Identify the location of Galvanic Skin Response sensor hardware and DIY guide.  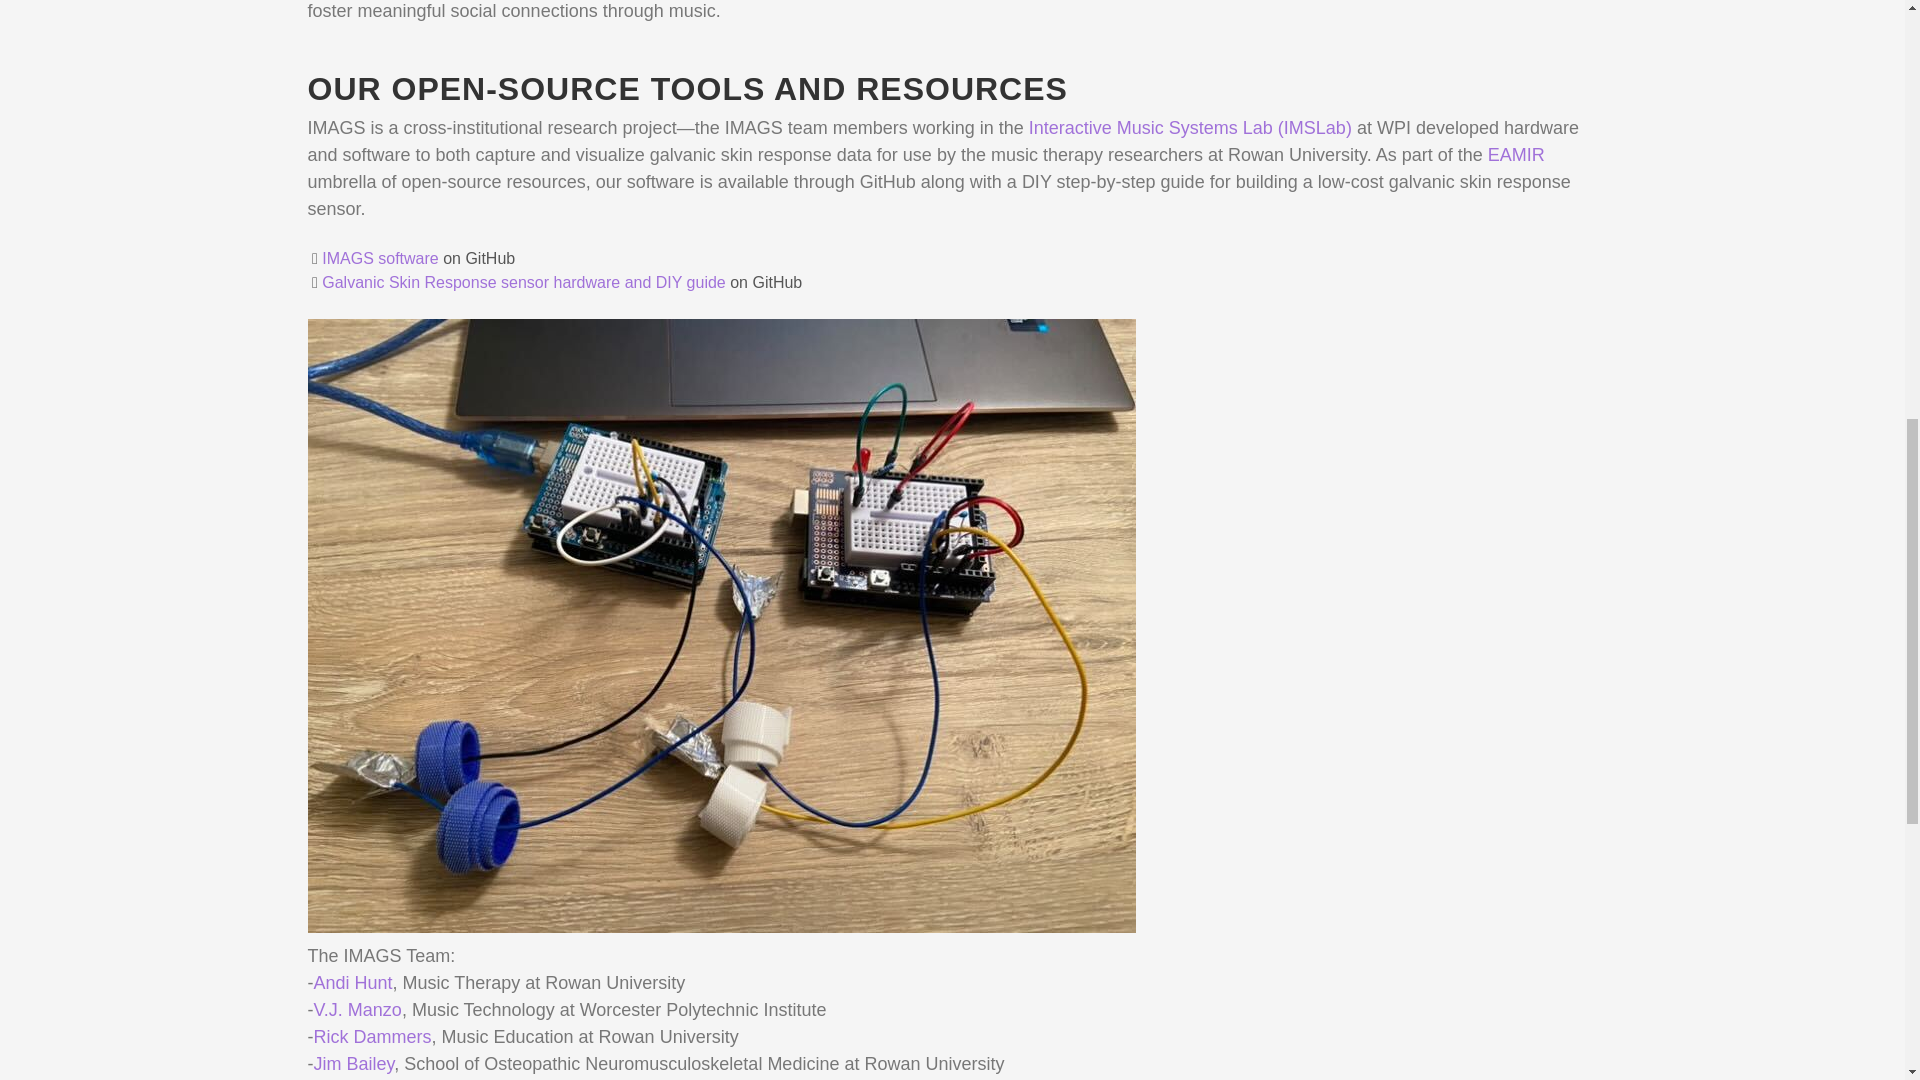
(524, 282).